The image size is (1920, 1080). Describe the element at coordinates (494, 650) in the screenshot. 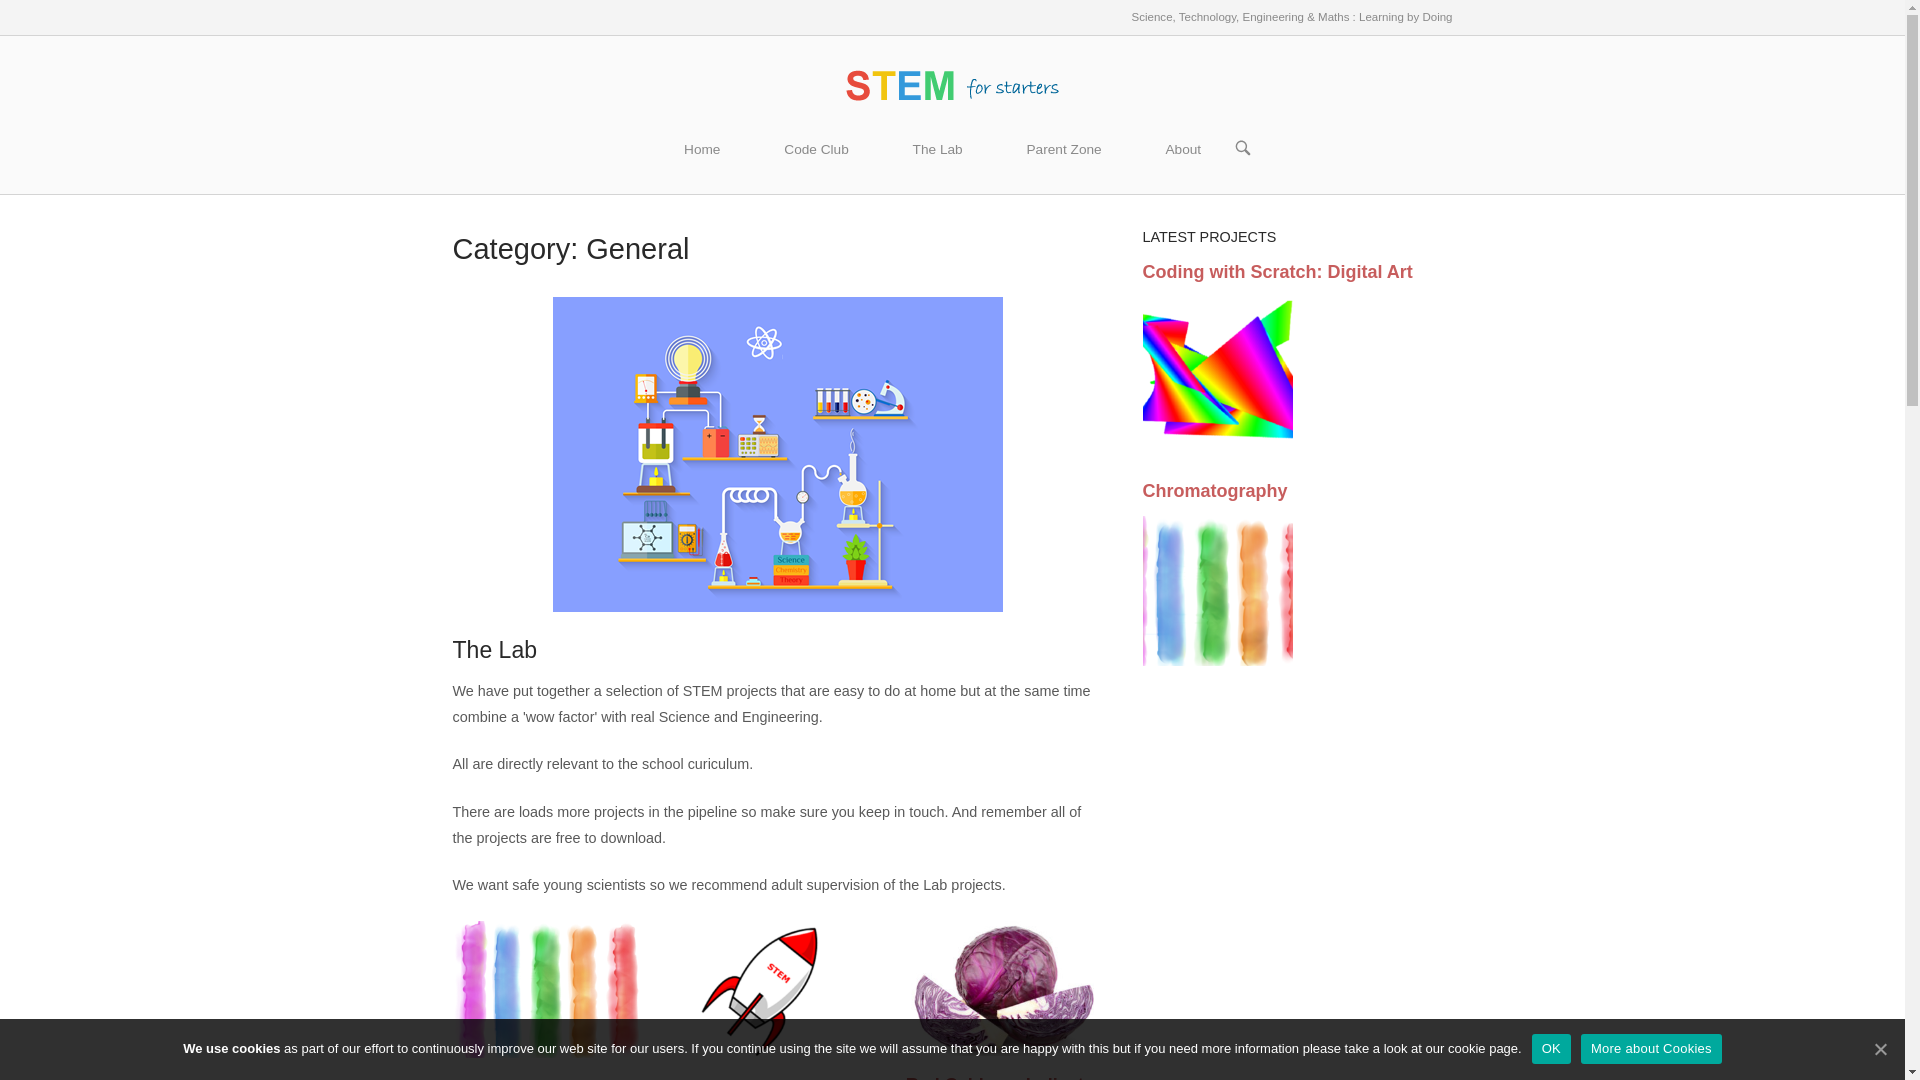

I see `The Lab` at that location.